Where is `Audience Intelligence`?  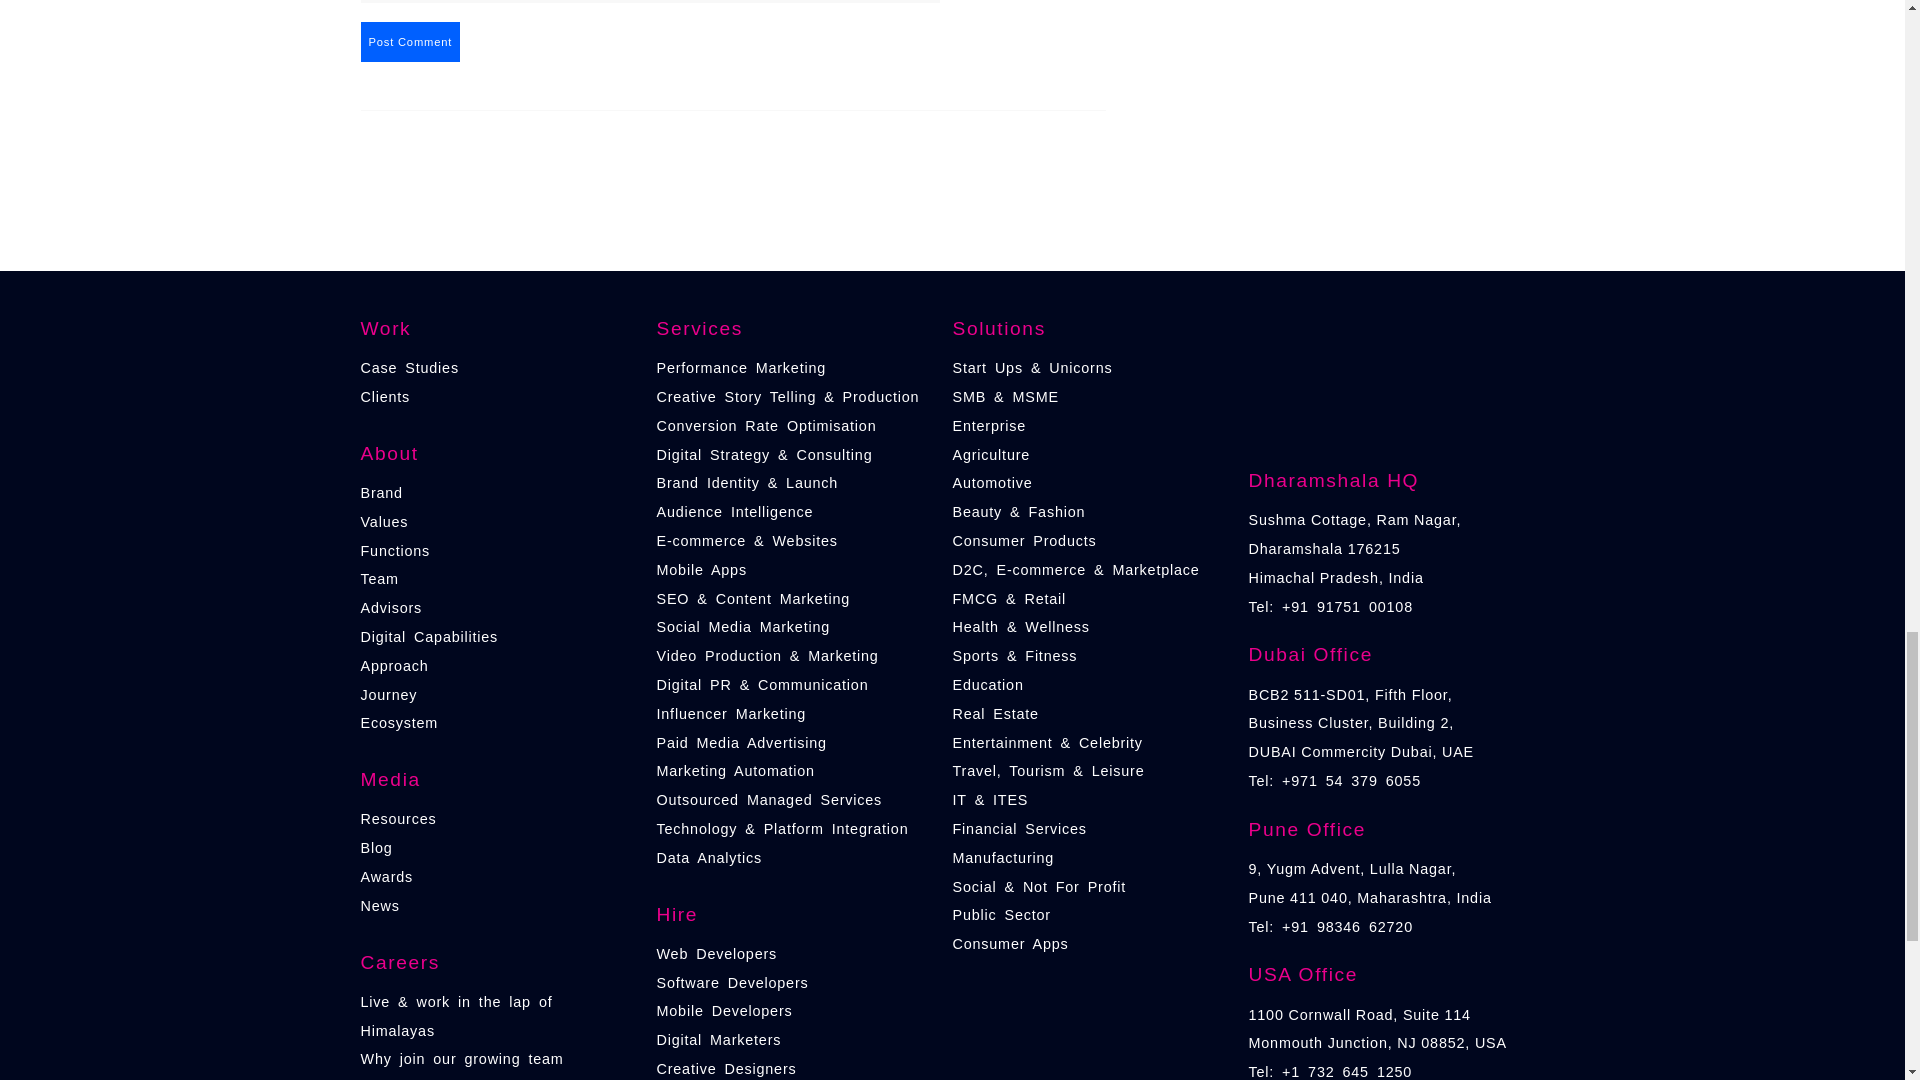 Audience Intelligence is located at coordinates (734, 512).